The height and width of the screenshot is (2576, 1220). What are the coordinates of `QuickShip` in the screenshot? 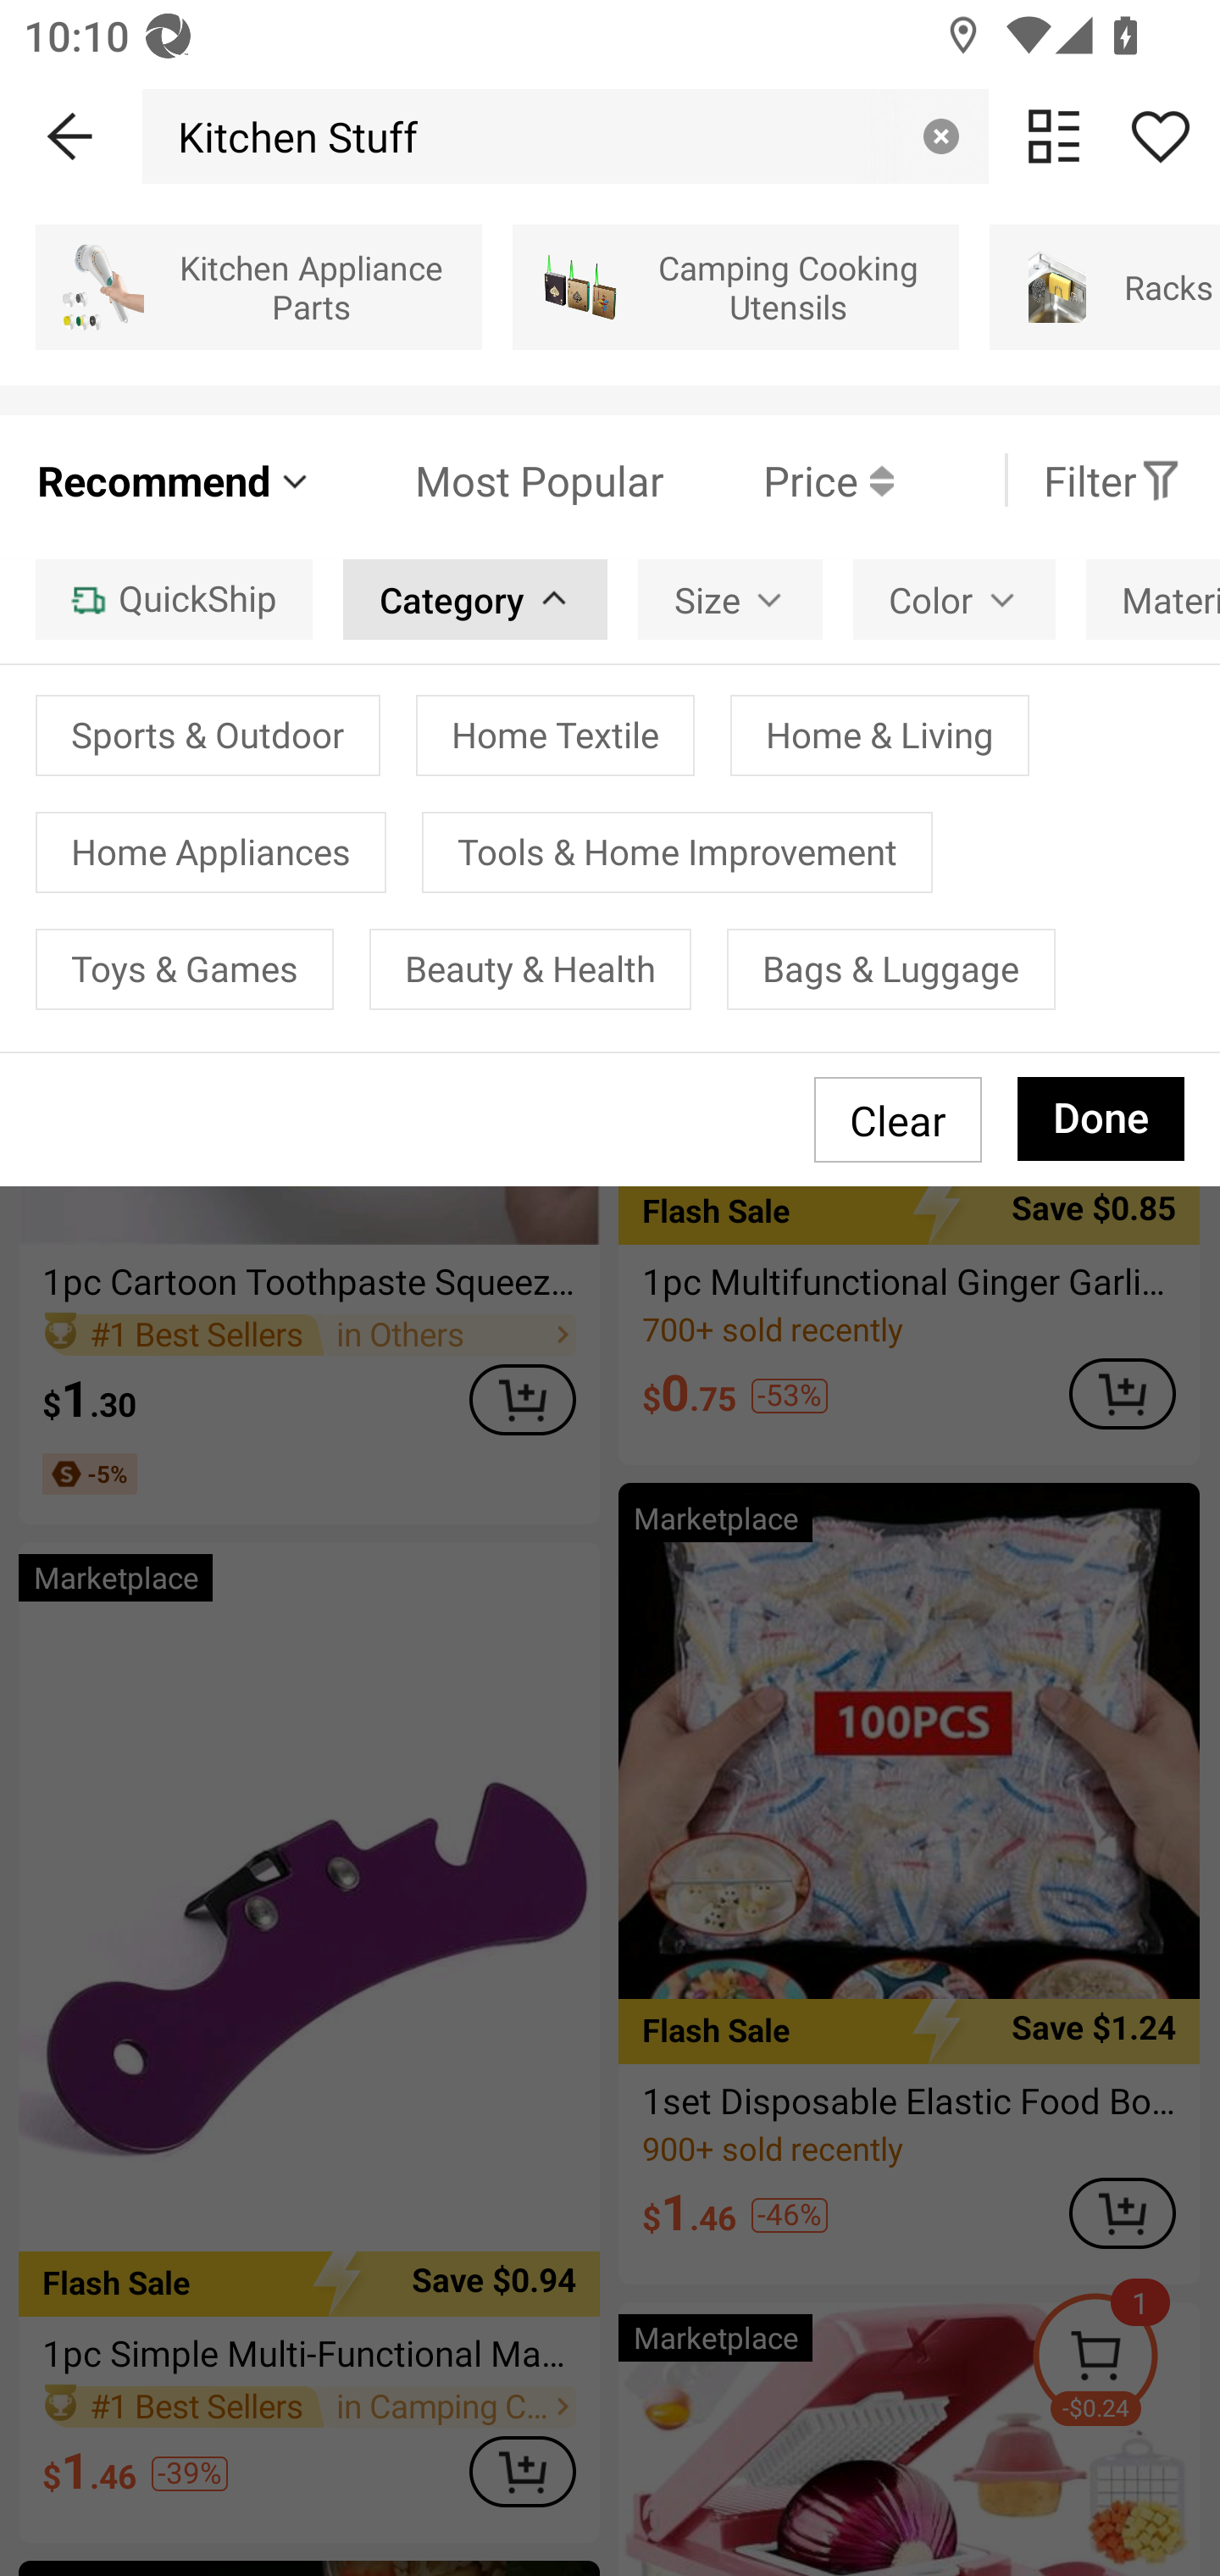 It's located at (173, 598).